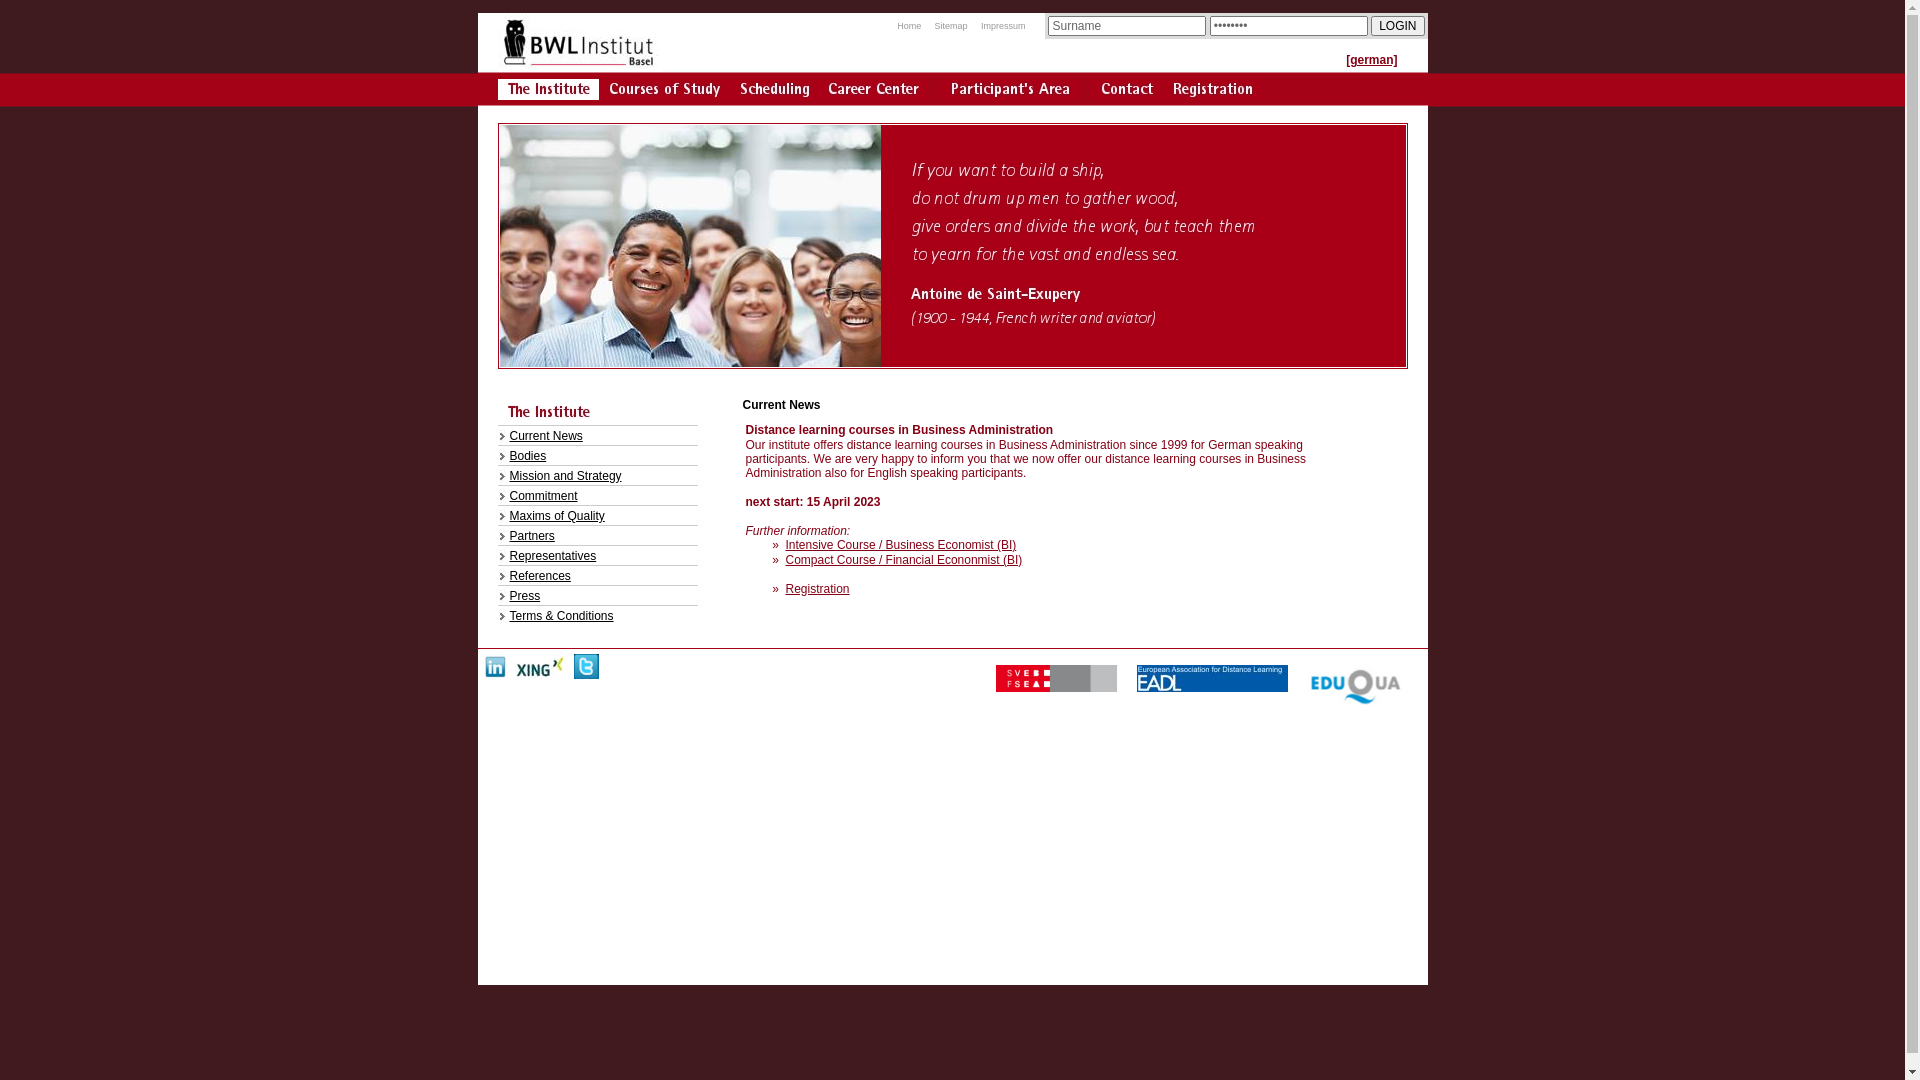  I want to click on Registration, so click(818, 589).